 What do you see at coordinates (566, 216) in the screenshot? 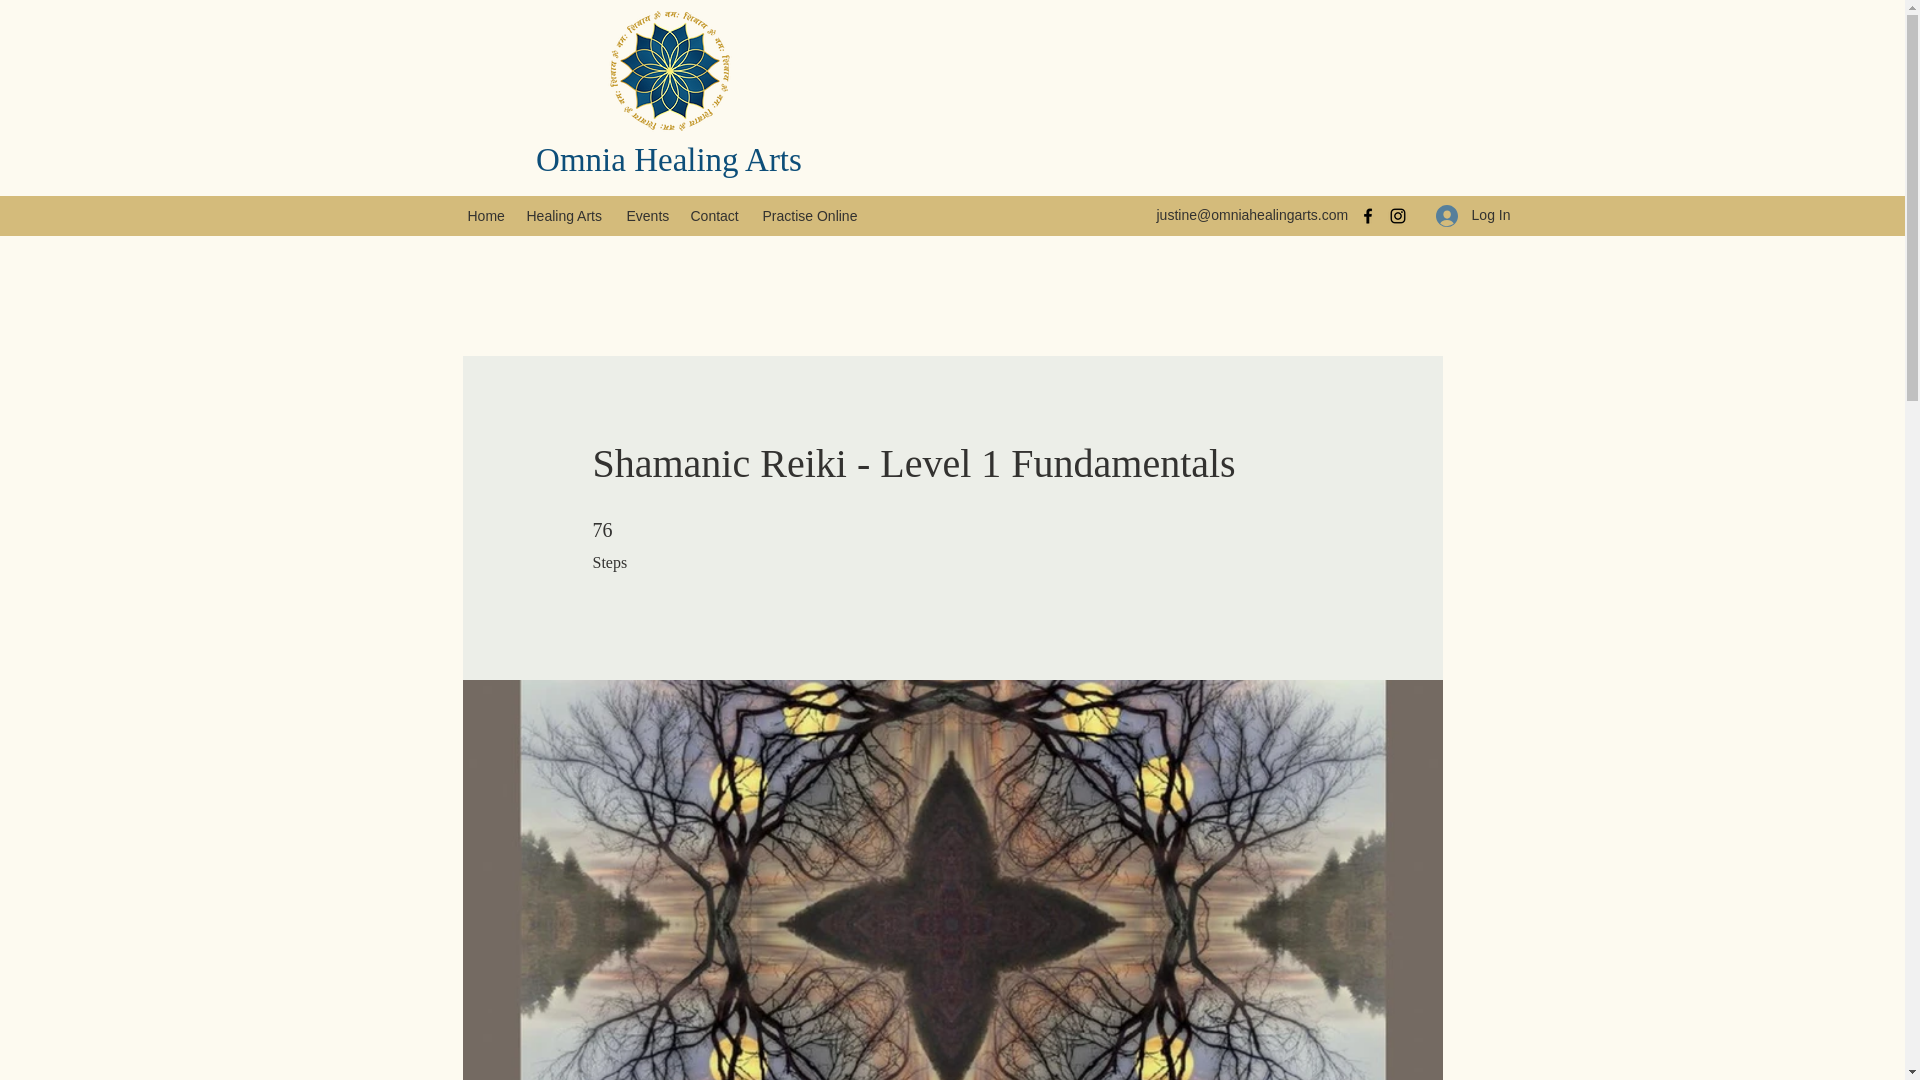
I see `Healing Arts` at bounding box center [566, 216].